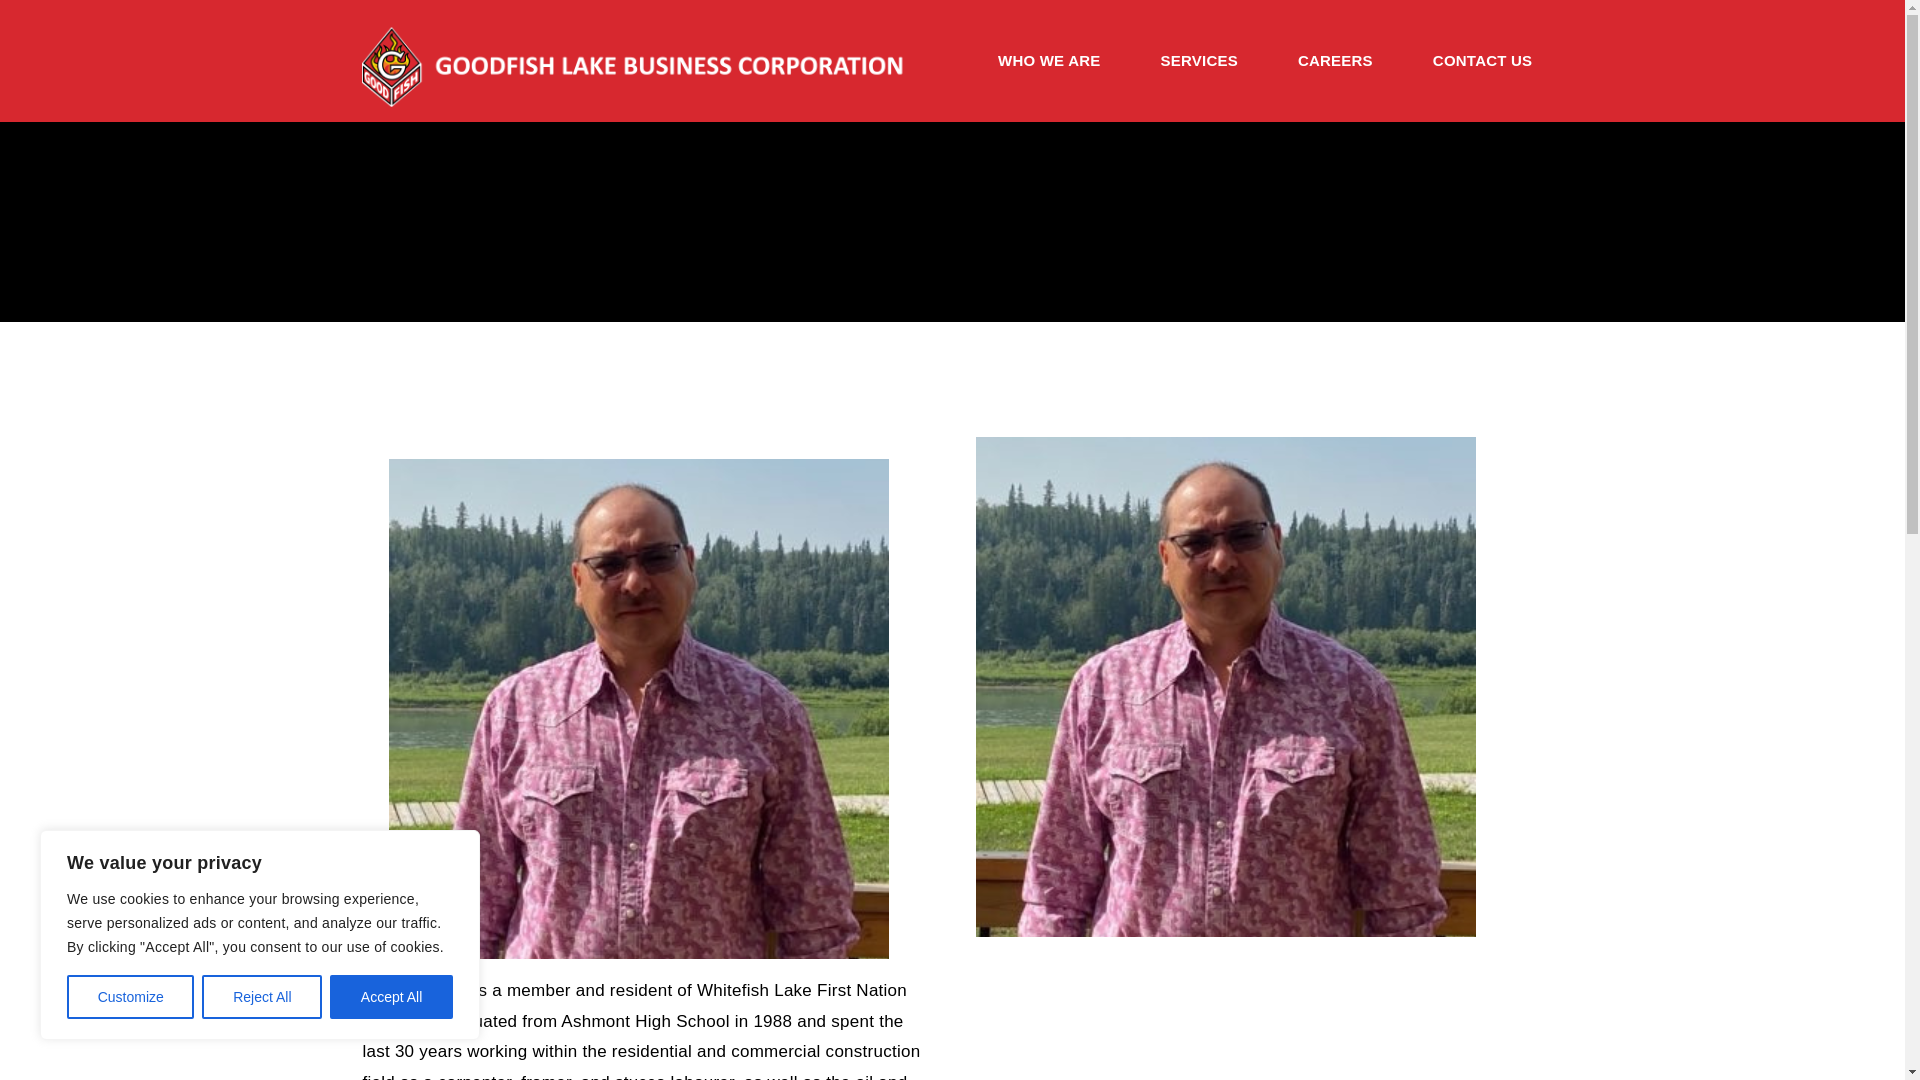 Image resolution: width=1920 pixels, height=1080 pixels. I want to click on Toggle Sliding Bar, so click(1200, 62).